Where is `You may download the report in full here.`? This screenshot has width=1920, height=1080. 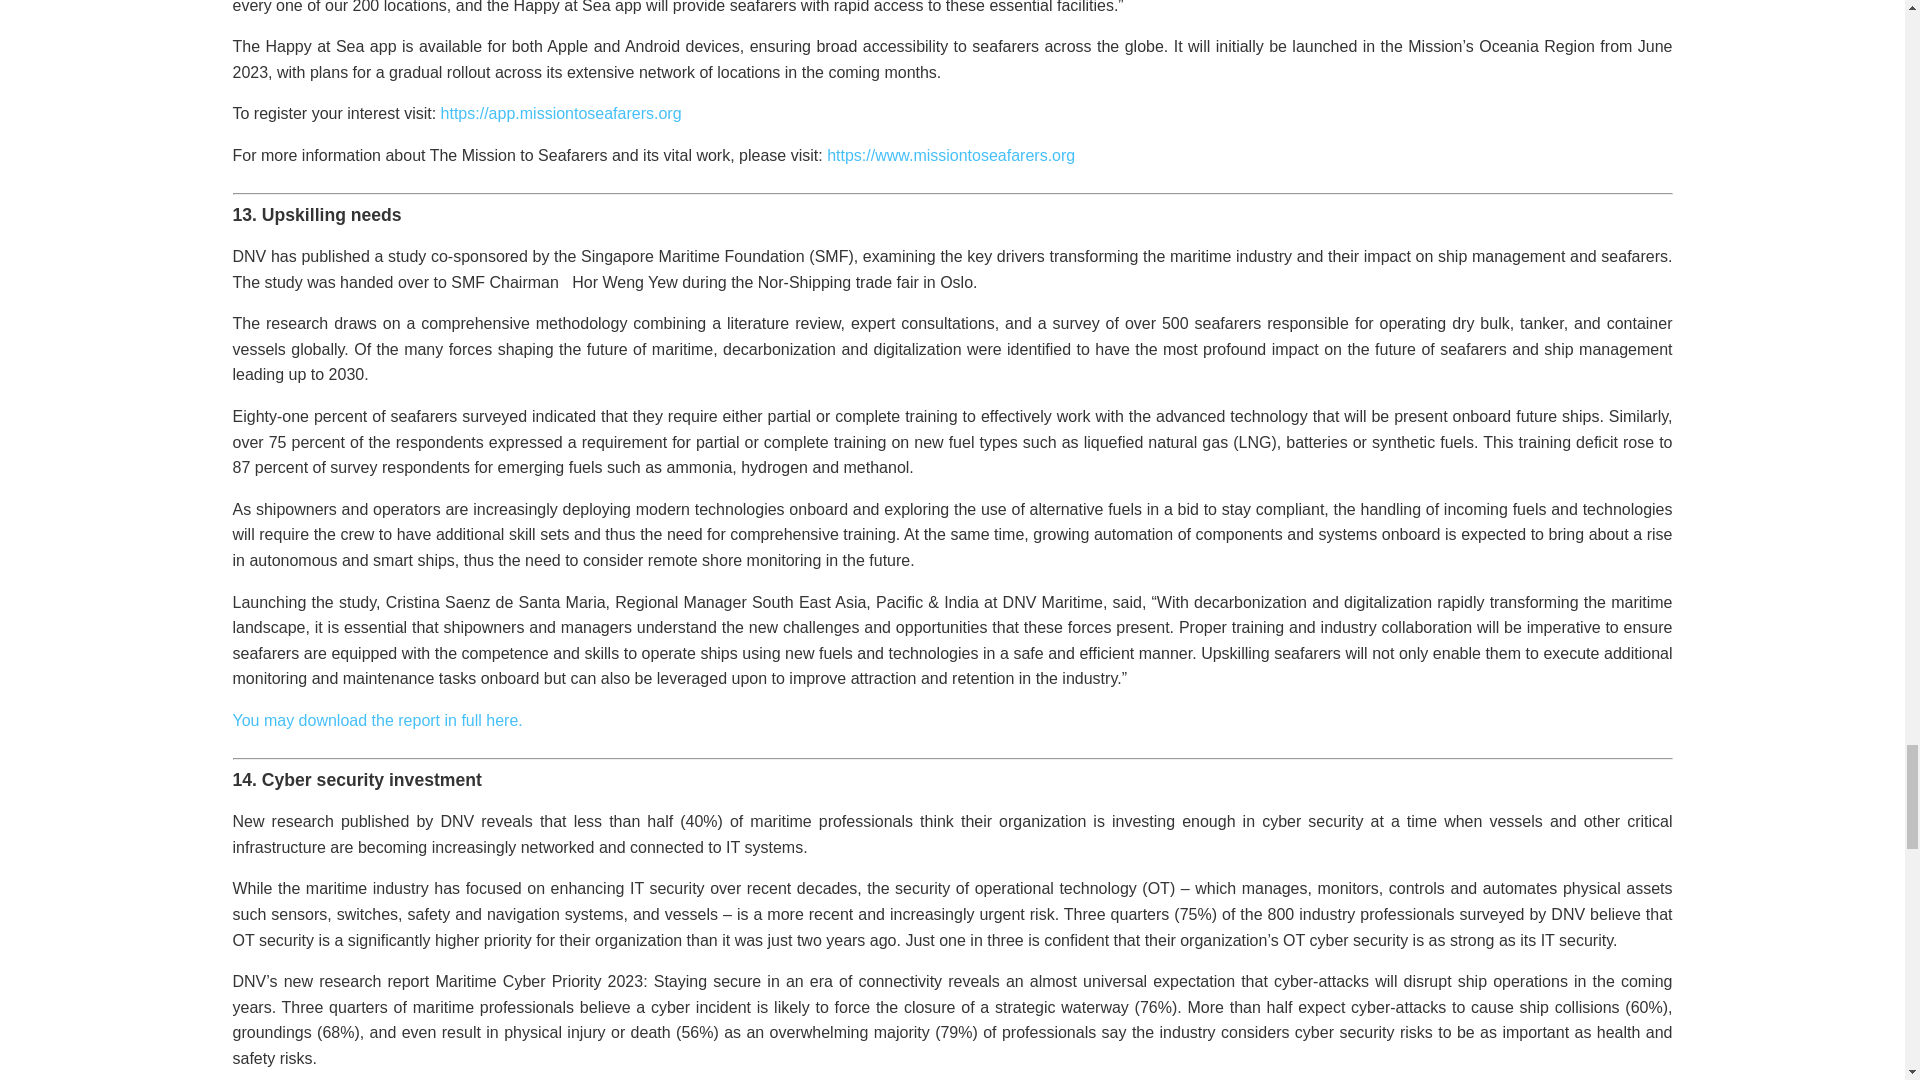 You may download the report in full here. is located at coordinates (377, 720).